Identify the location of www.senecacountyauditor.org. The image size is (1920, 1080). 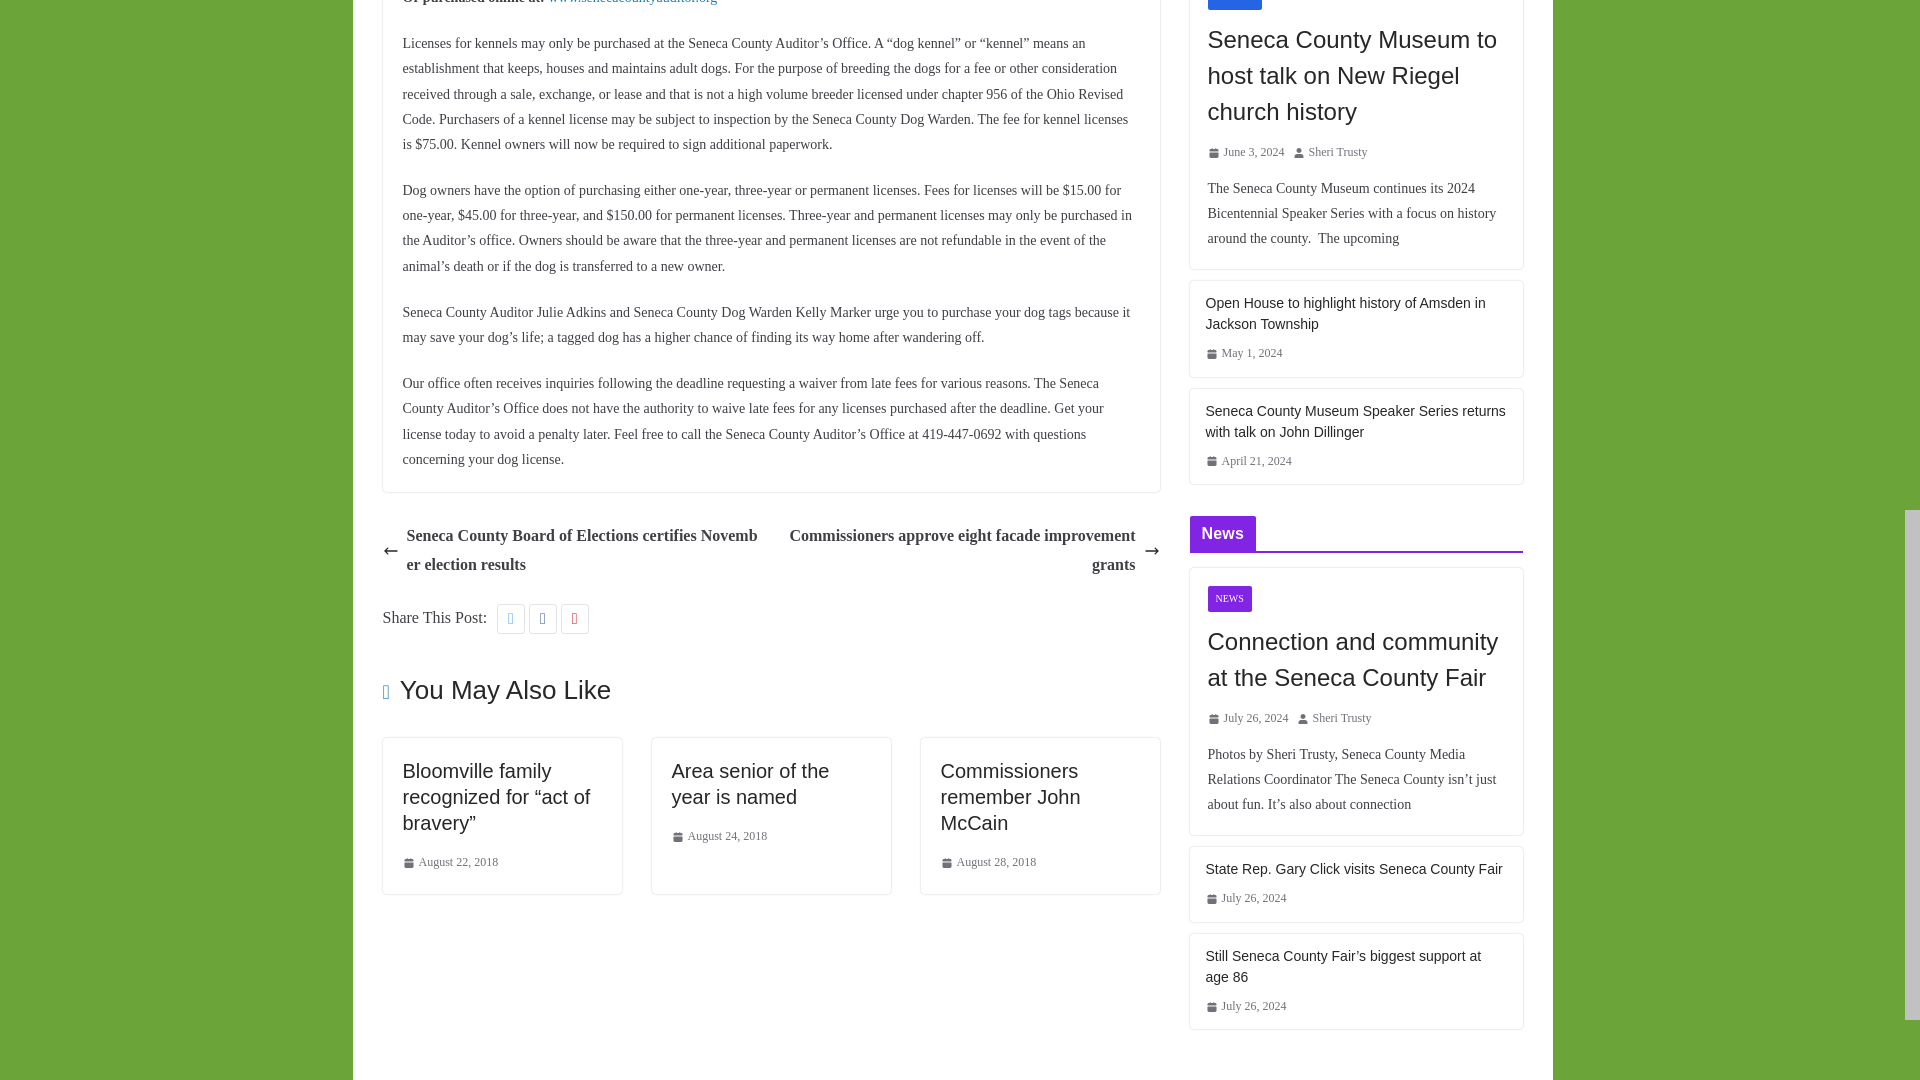
(632, 2).